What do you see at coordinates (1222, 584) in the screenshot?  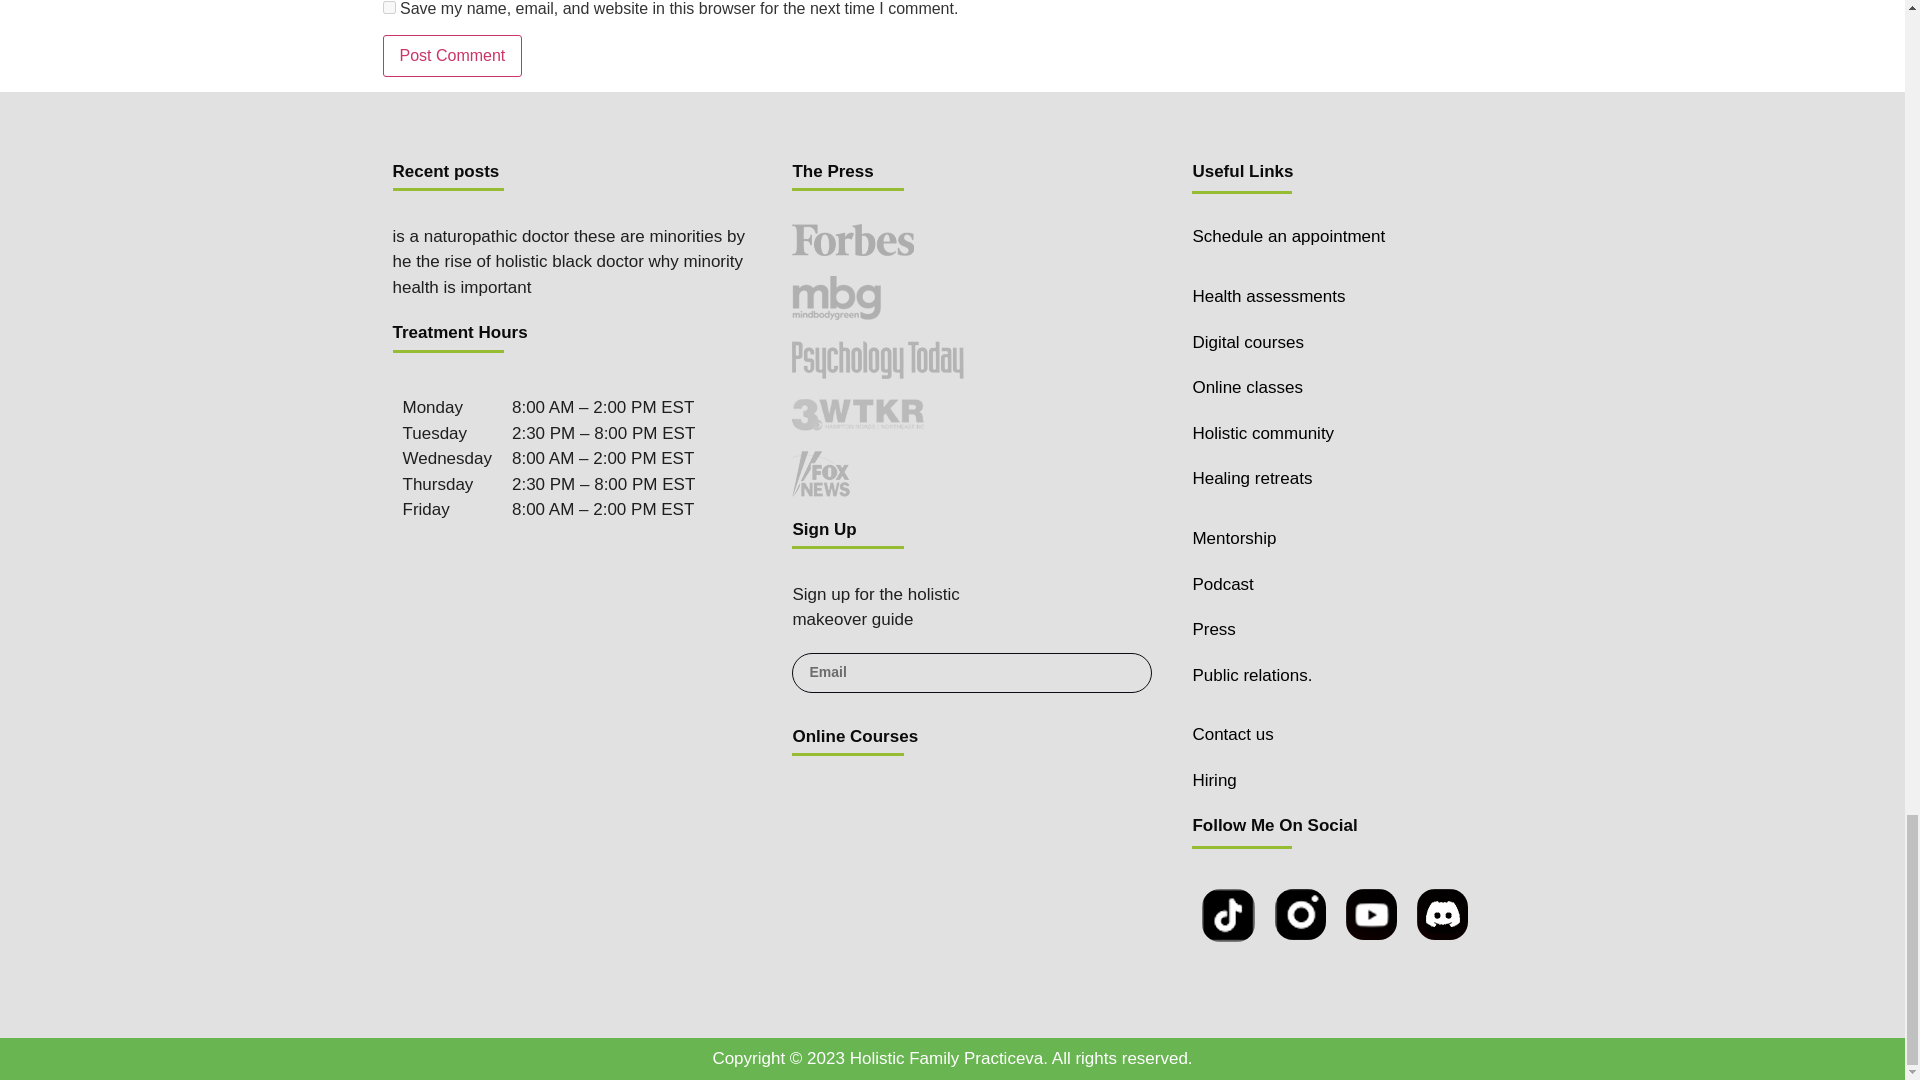 I see `Podcast` at bounding box center [1222, 584].